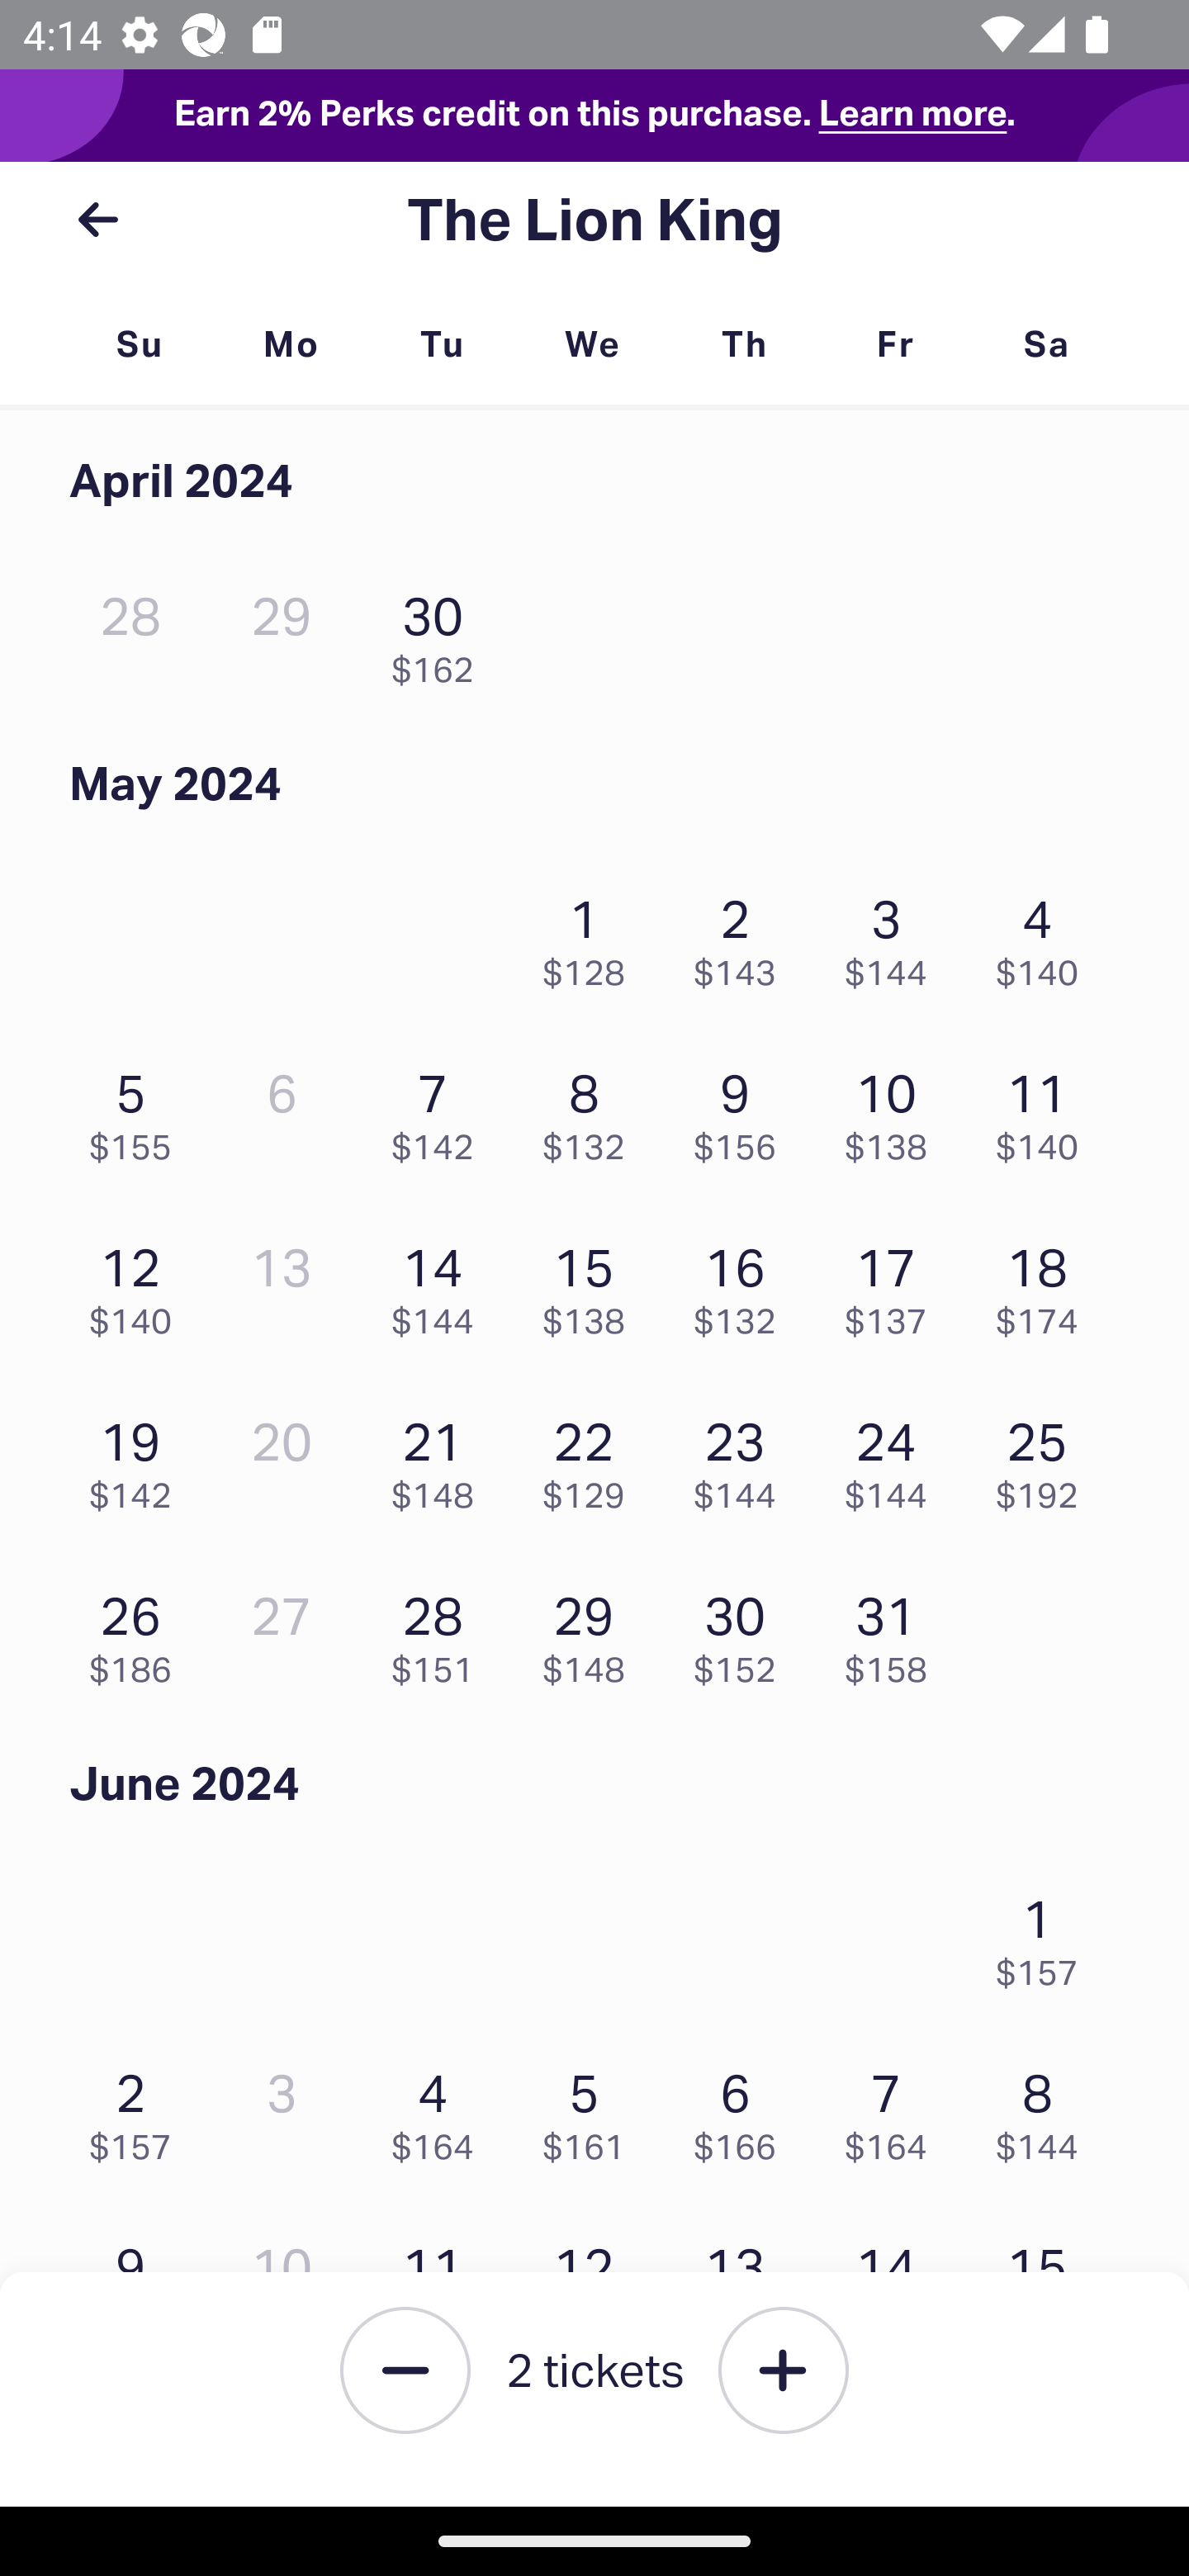 The height and width of the screenshot is (2576, 1189). I want to click on 4 $140, so click(1045, 935).